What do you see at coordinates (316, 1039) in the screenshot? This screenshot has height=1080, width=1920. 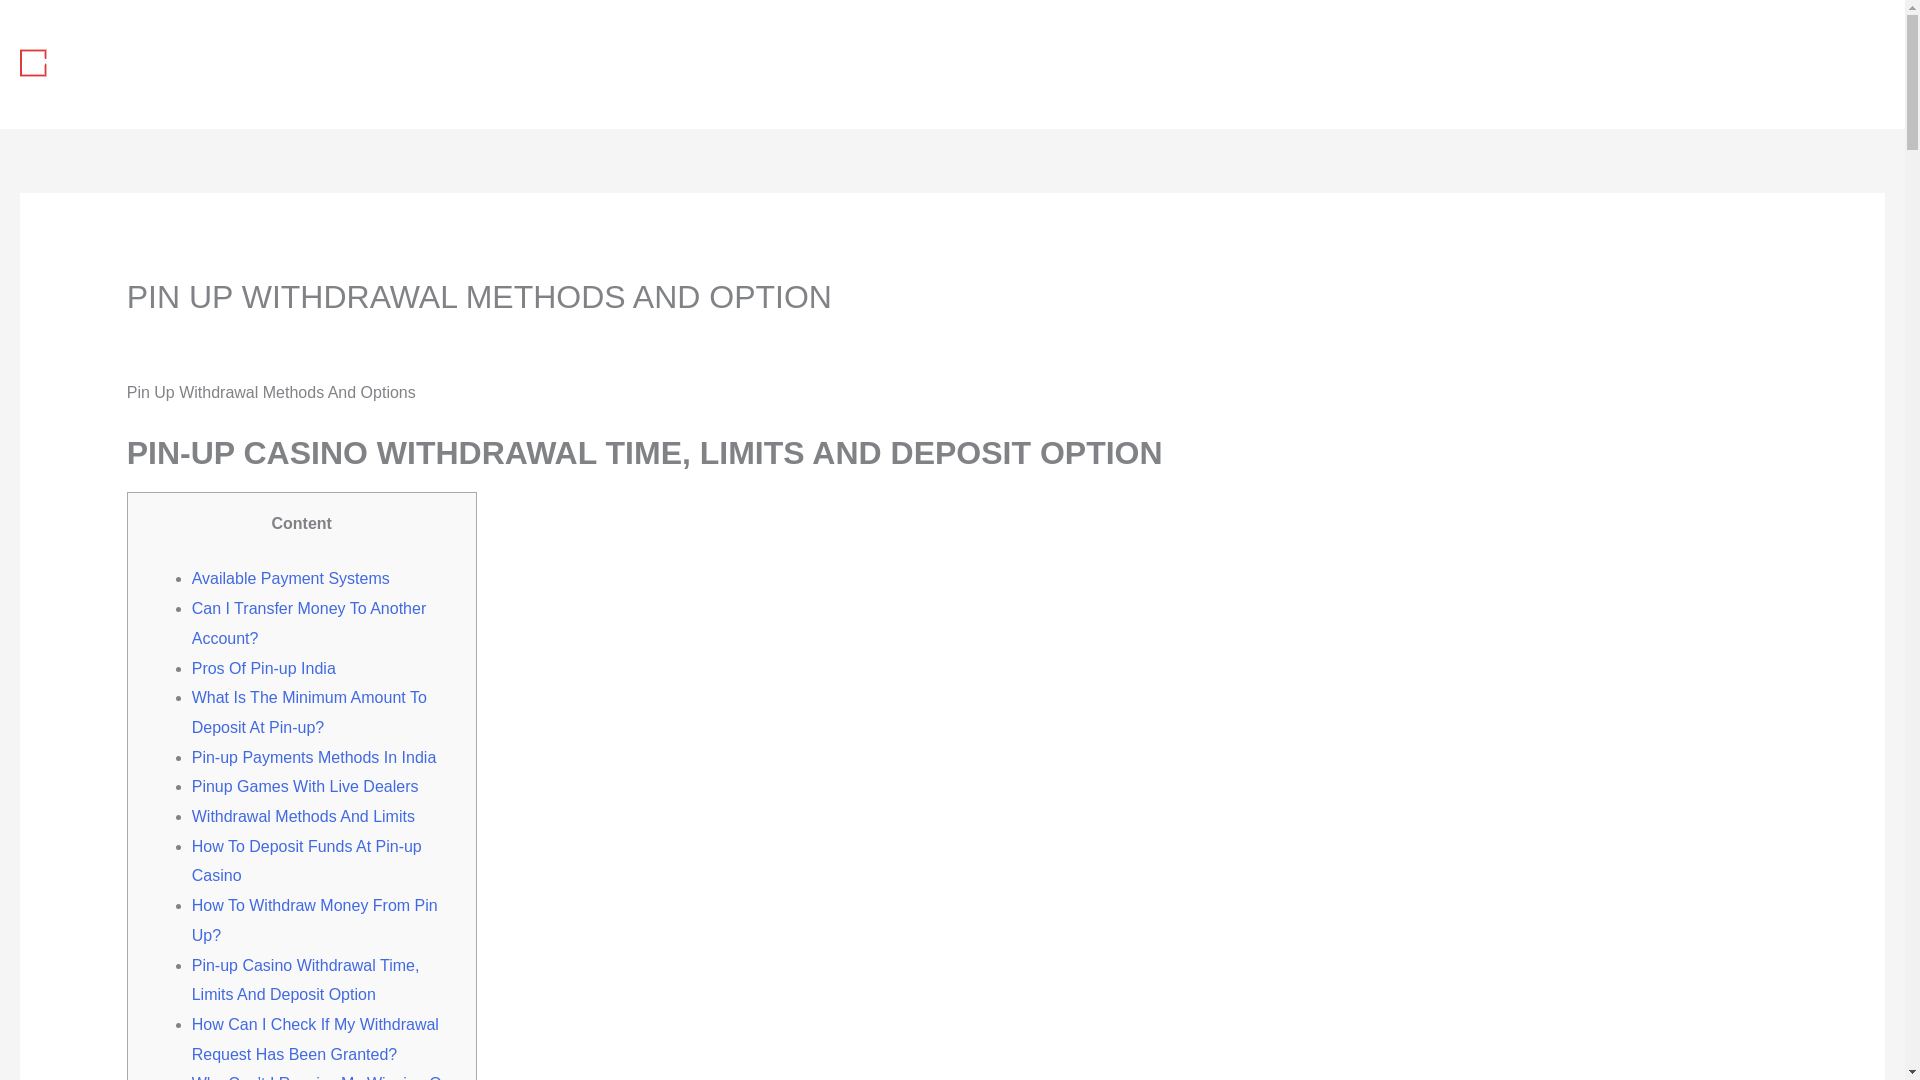 I see `How Can I Check If My Withdrawal Request Has Been Granted?` at bounding box center [316, 1039].